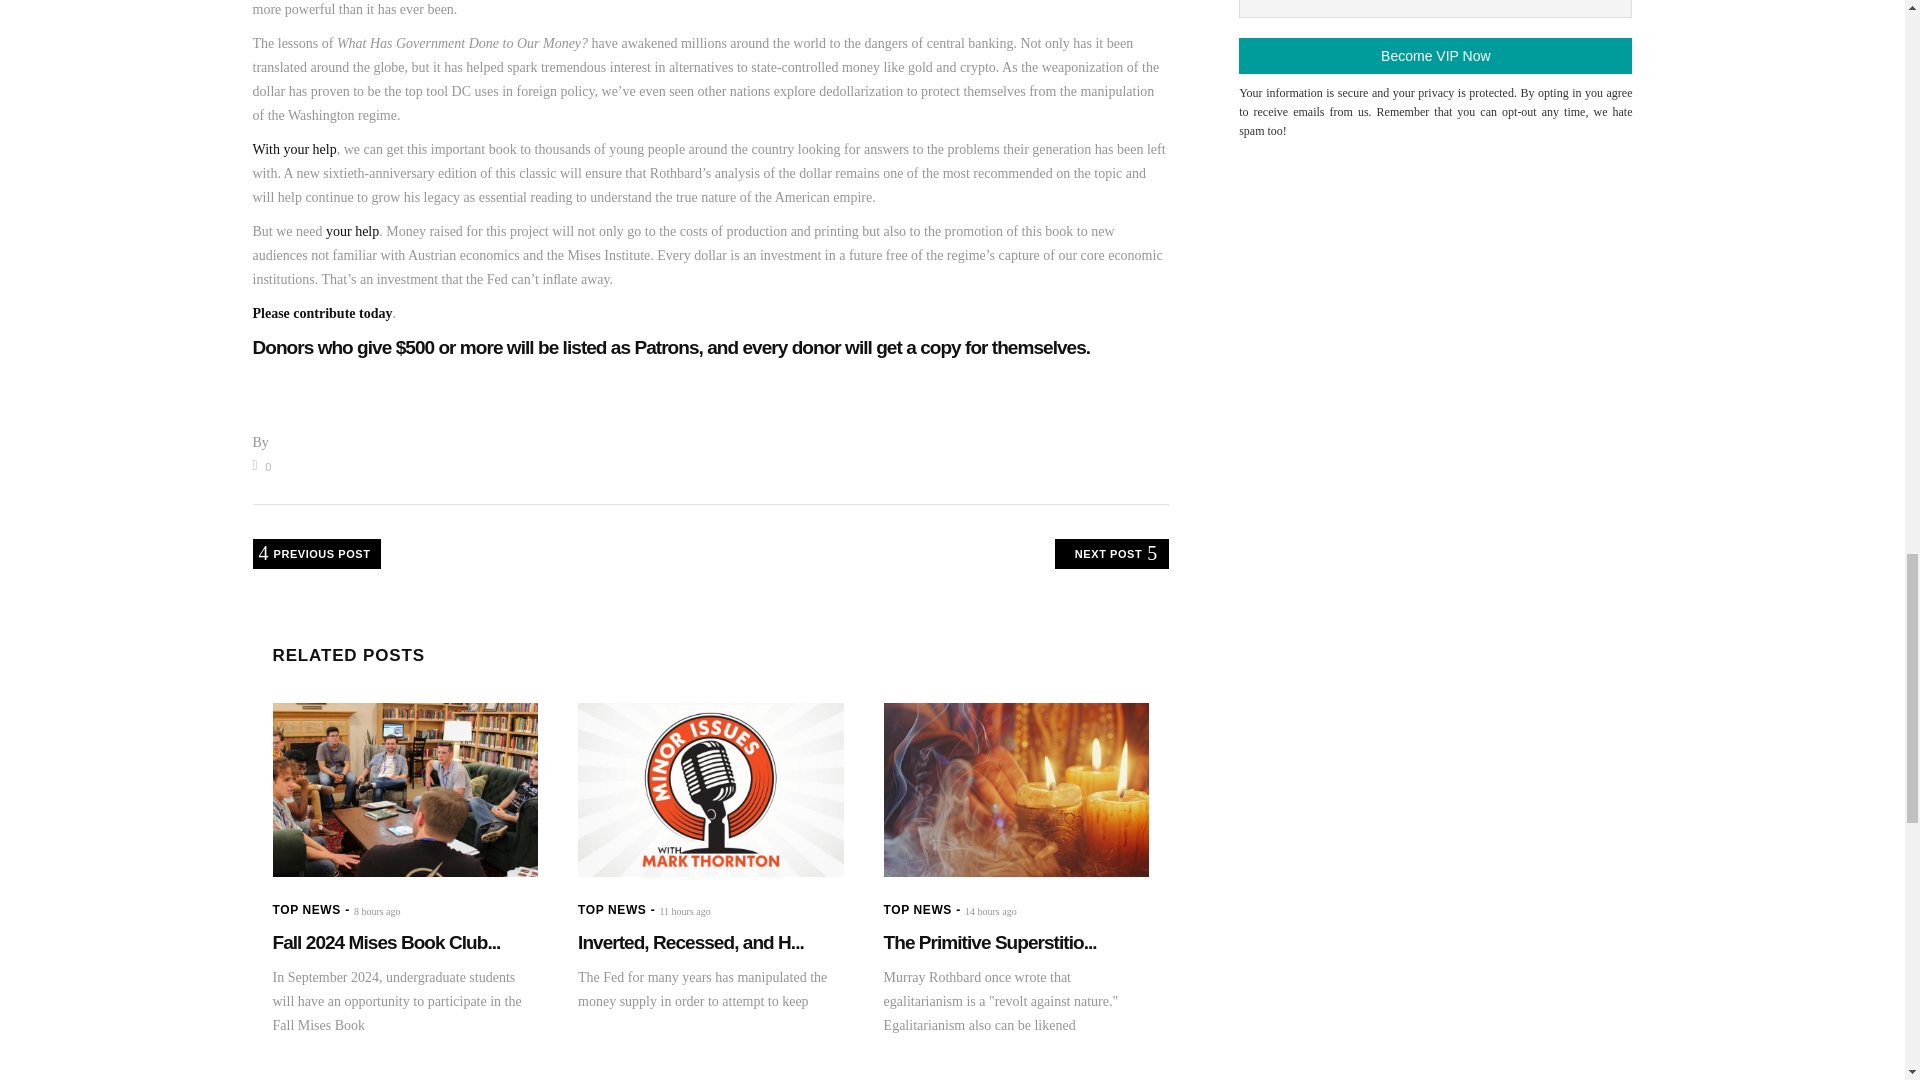  Describe the element at coordinates (321, 312) in the screenshot. I see `Please contribute today` at that location.